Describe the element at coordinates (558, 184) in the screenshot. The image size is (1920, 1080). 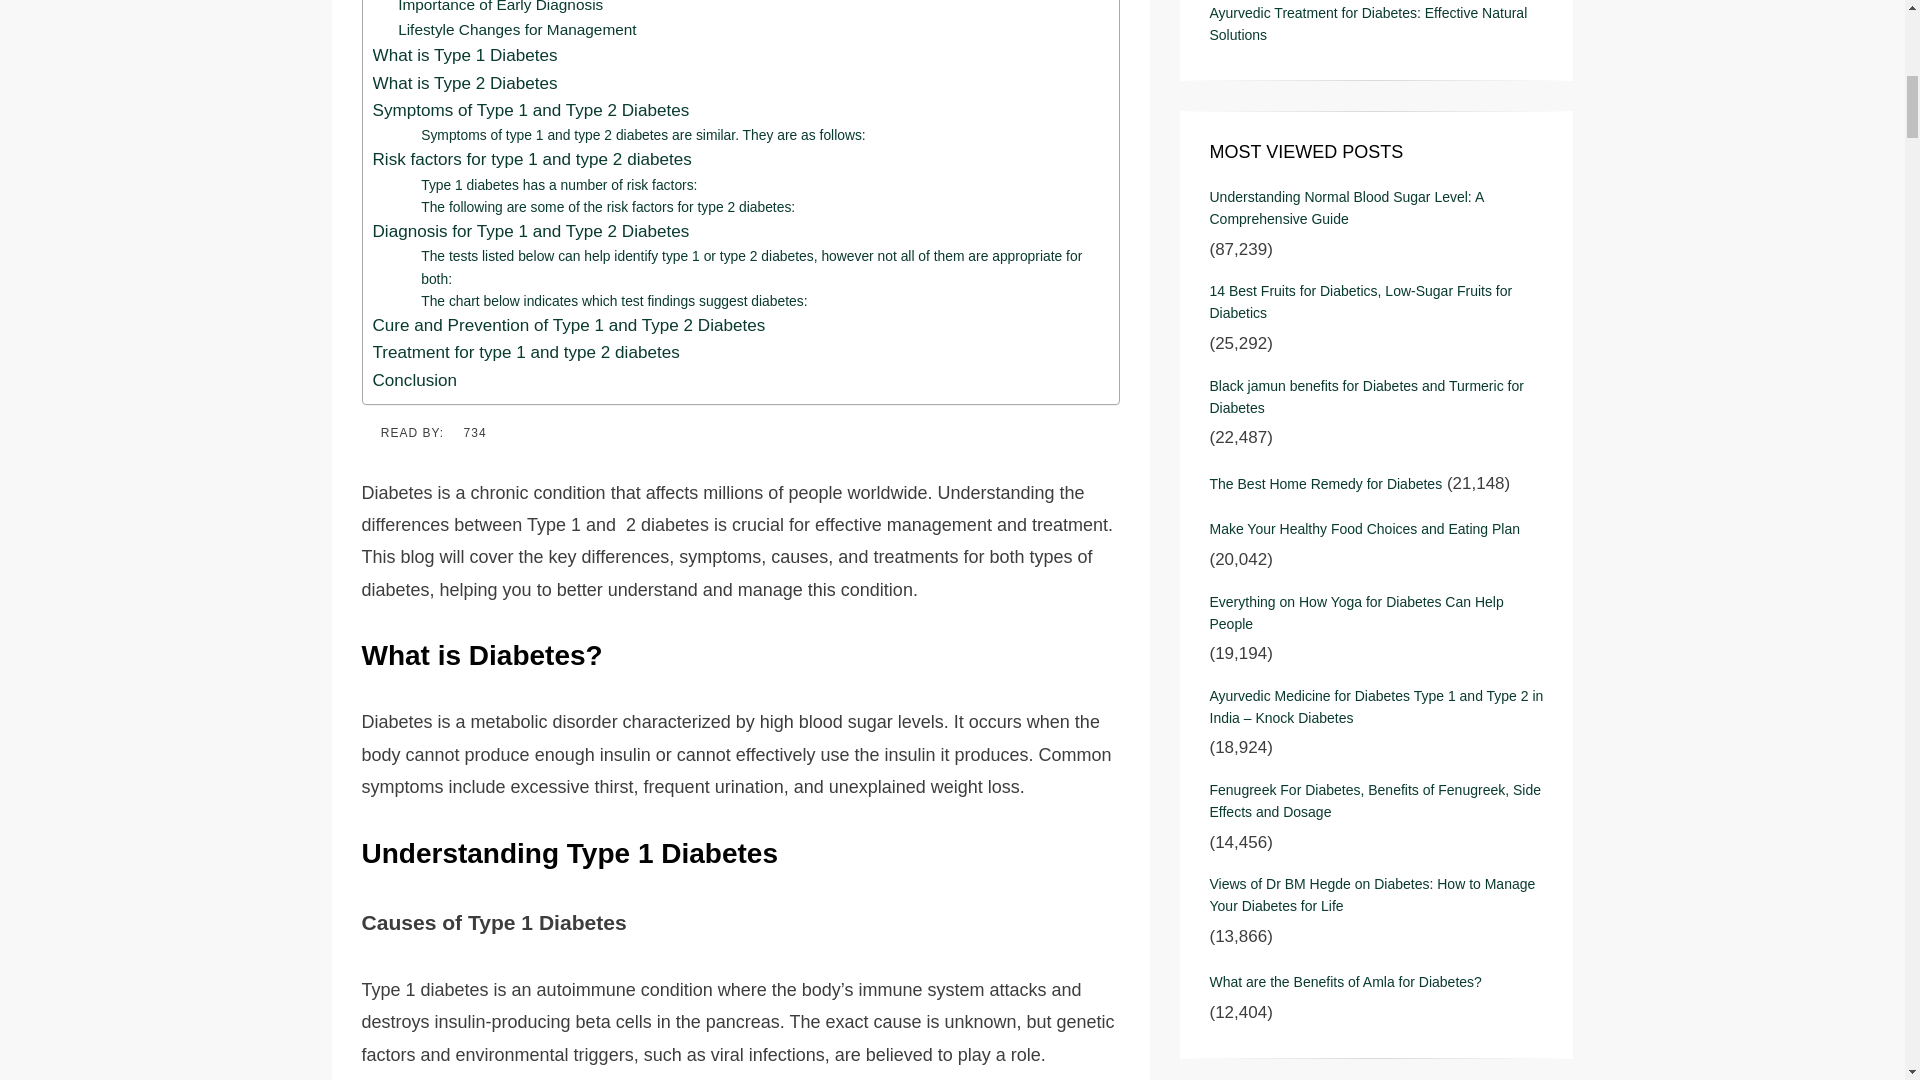
I see `Type 1 diabetes has a number of risk factors:` at that location.